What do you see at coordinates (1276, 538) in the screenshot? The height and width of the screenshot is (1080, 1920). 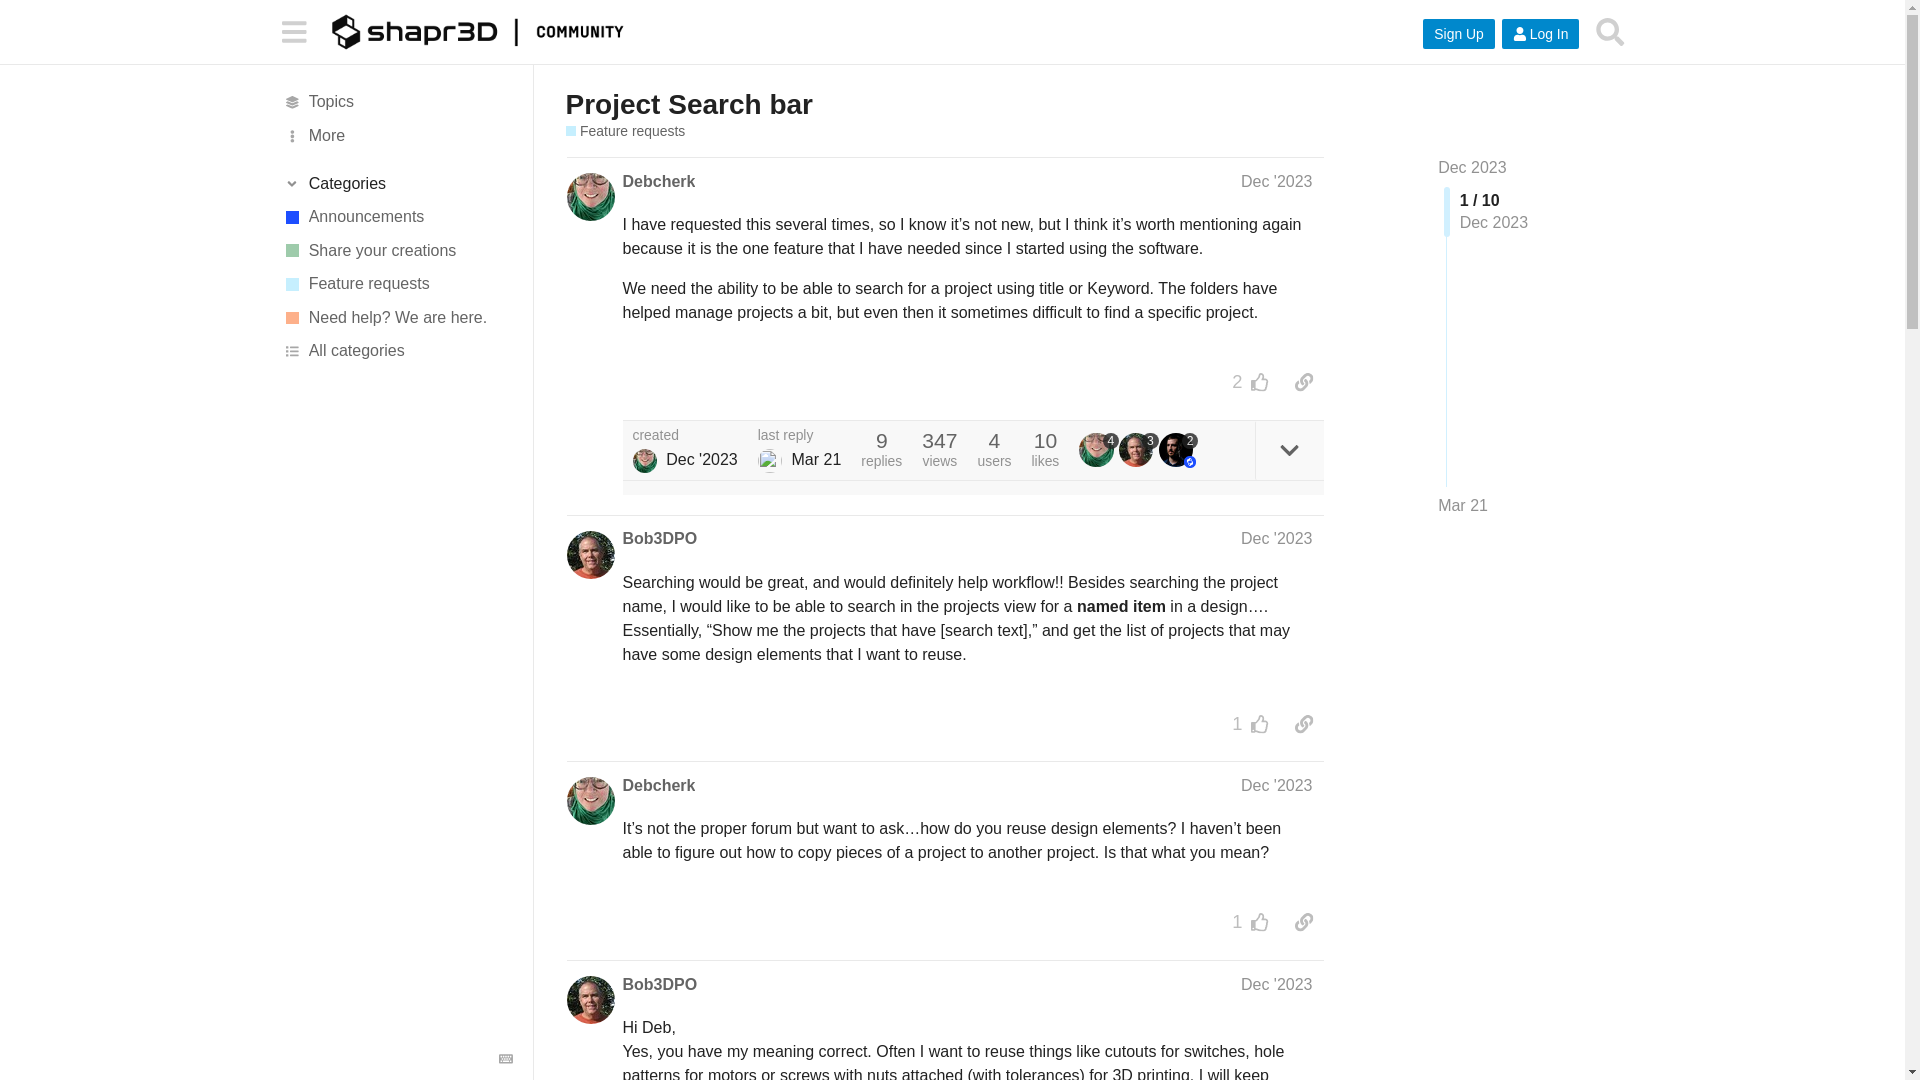 I see `Dec '2023` at bounding box center [1276, 538].